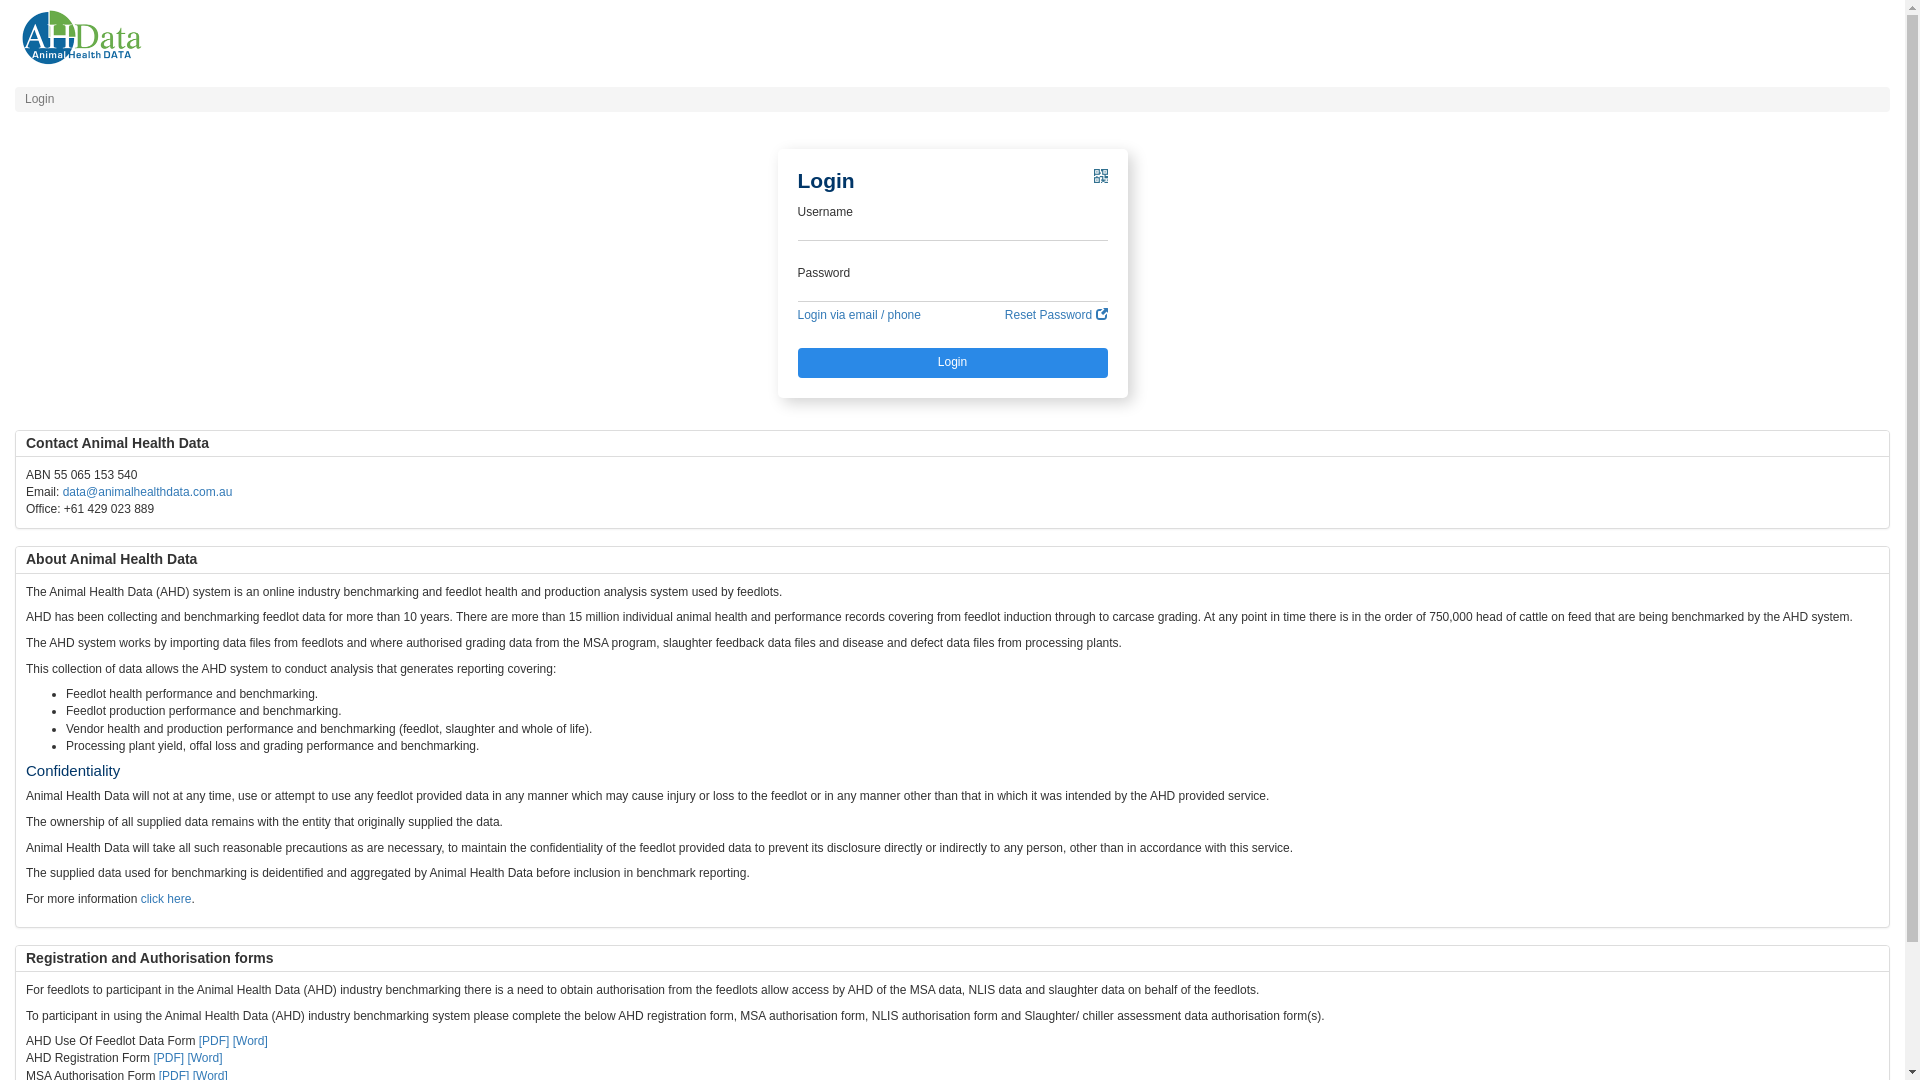 The image size is (1920, 1080). I want to click on [Word], so click(250, 1041).